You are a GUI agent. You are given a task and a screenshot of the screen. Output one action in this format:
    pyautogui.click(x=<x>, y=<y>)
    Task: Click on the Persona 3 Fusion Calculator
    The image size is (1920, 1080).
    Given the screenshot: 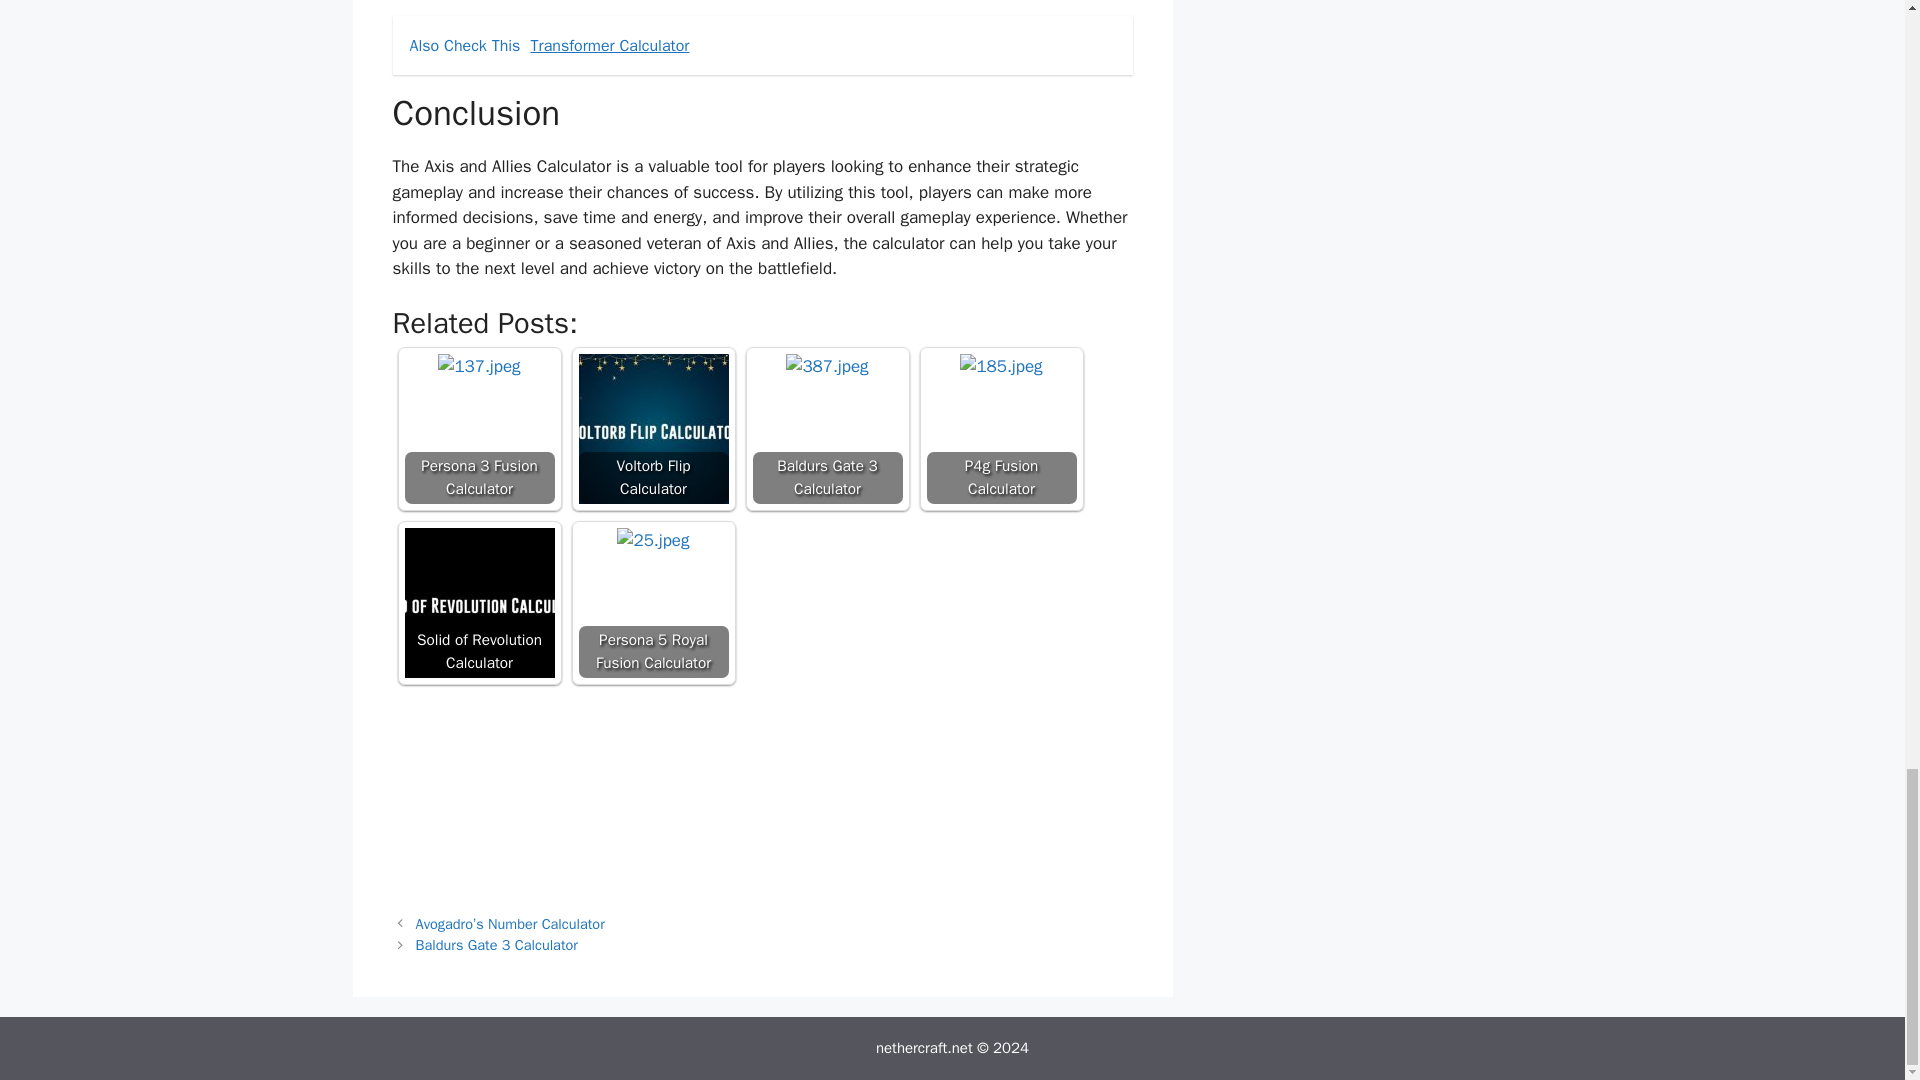 What is the action you would take?
    pyautogui.click(x=478, y=367)
    